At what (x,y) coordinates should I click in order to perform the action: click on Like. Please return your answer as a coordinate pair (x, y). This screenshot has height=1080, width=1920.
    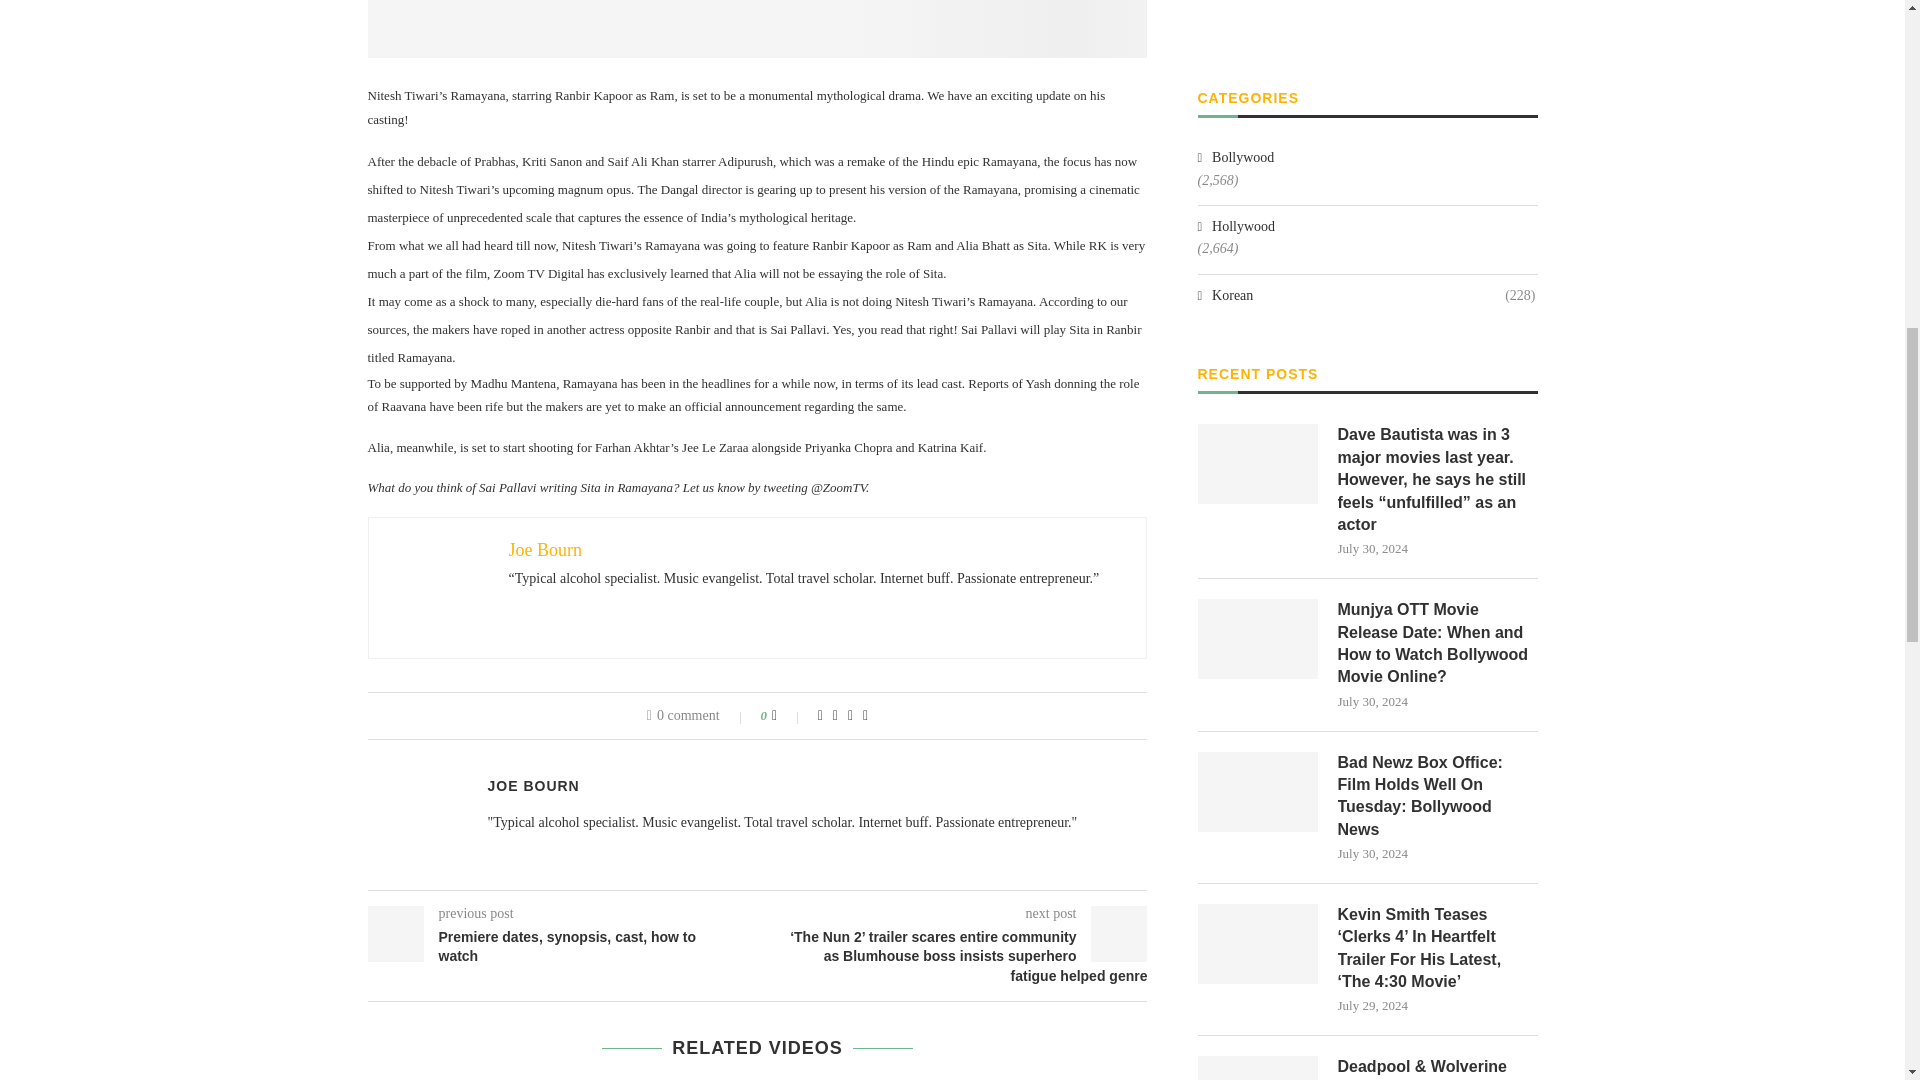
    Looking at the image, I should click on (788, 716).